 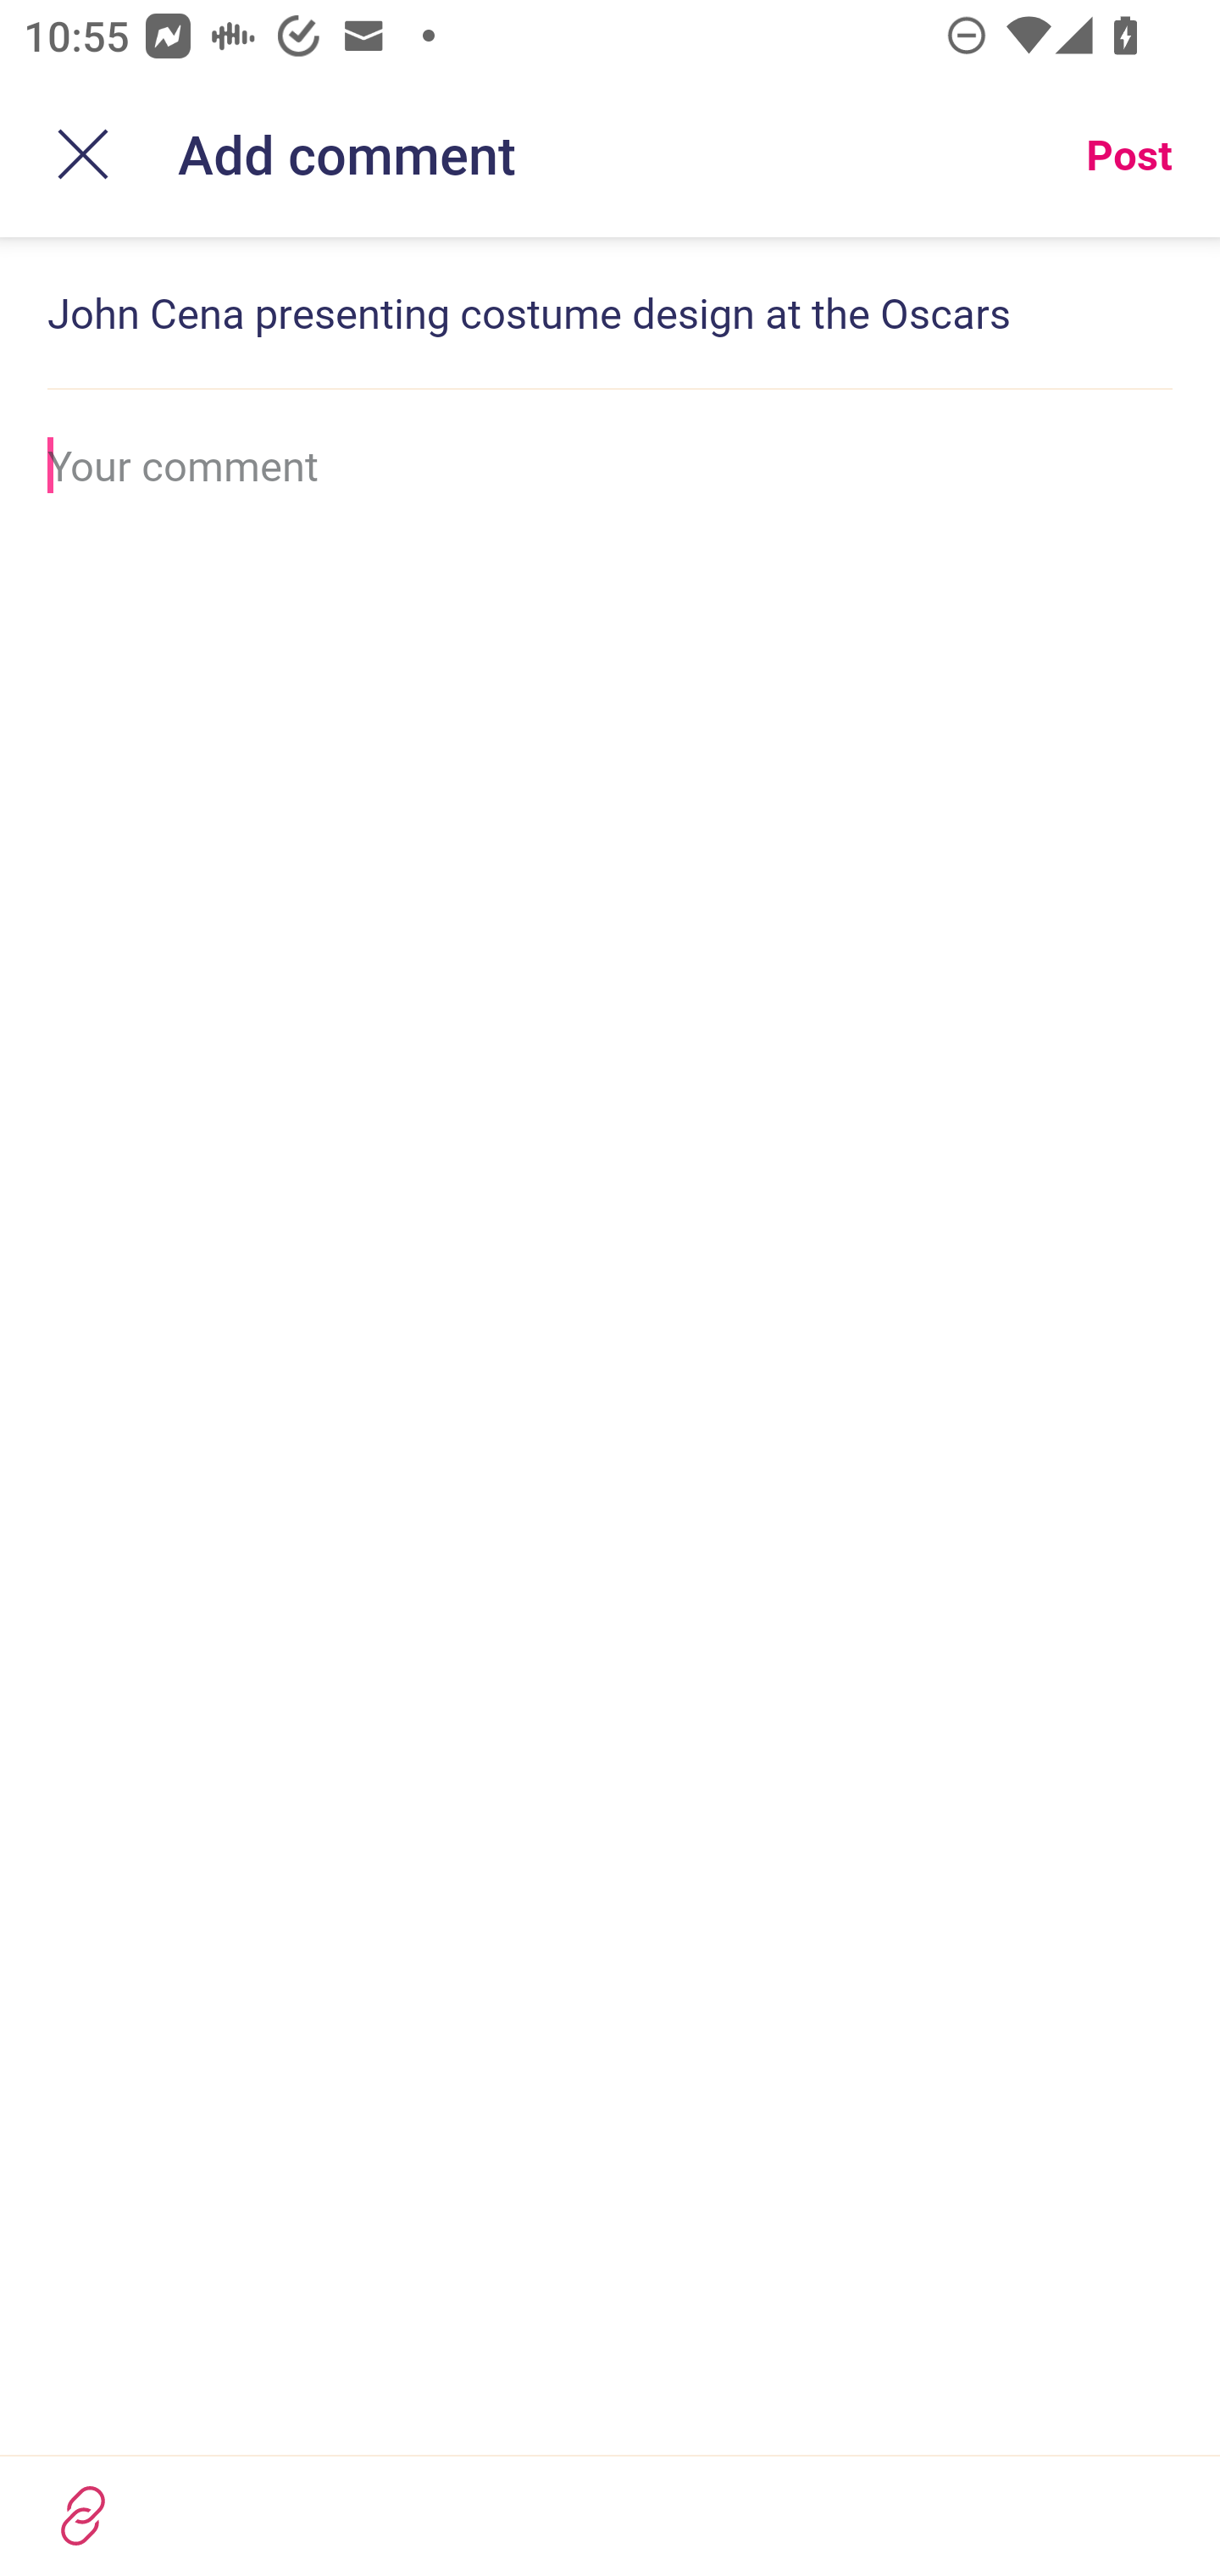 I want to click on Close, so click(x=83, y=154).